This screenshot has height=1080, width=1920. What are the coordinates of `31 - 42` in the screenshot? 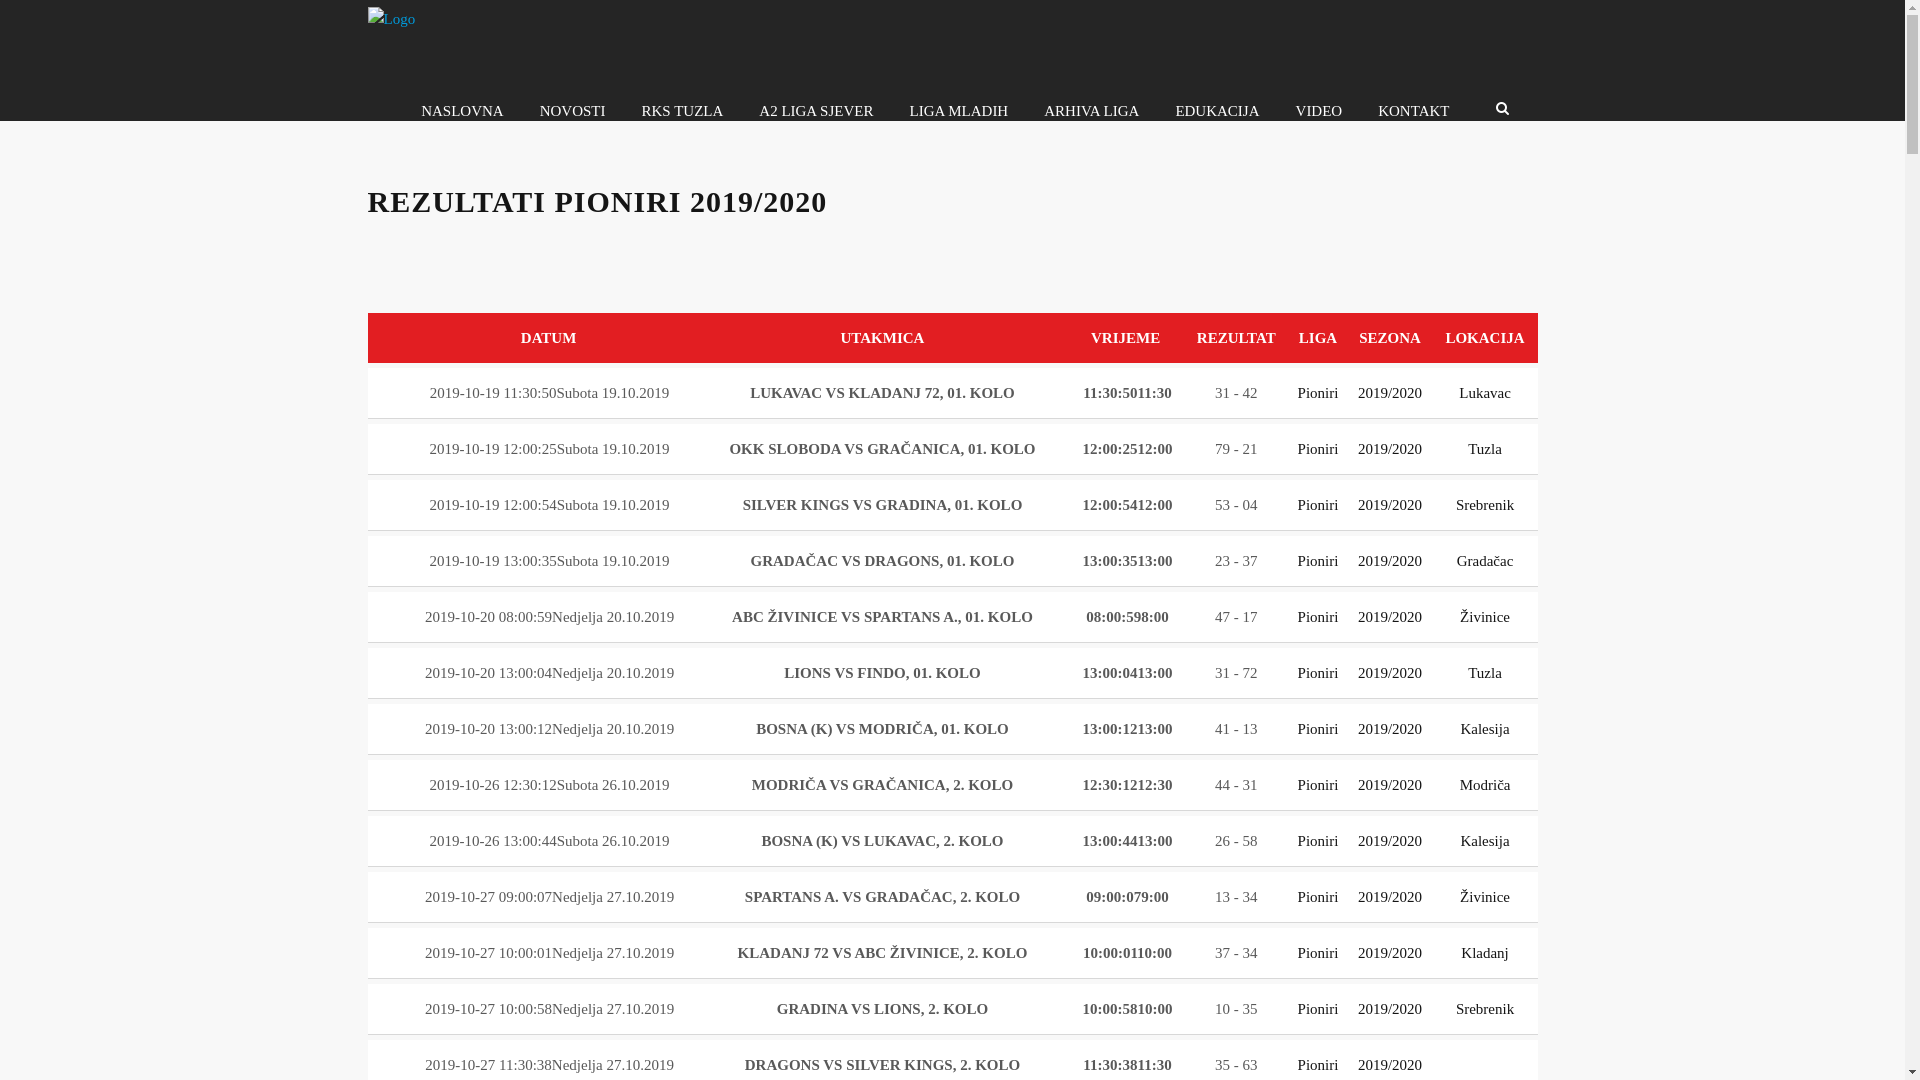 It's located at (1236, 392).